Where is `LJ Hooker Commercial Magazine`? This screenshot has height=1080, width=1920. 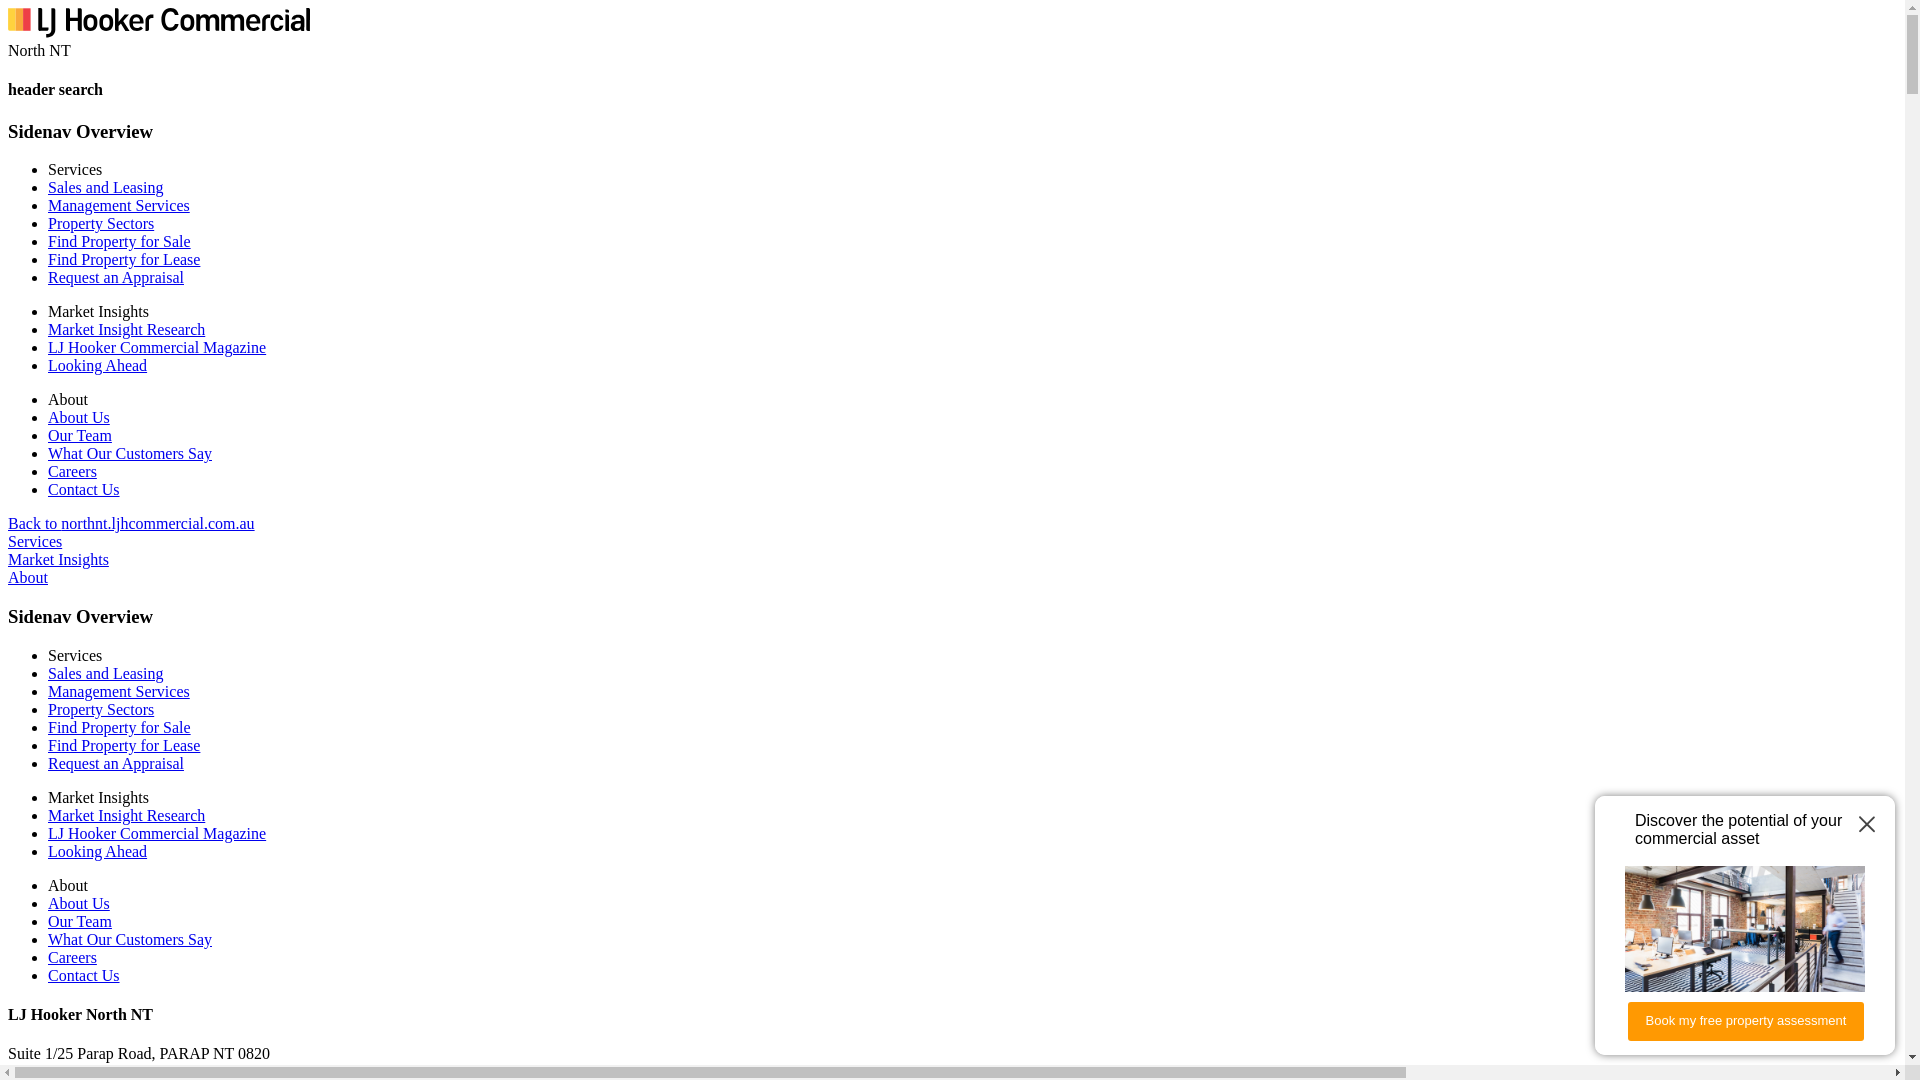 LJ Hooker Commercial Magazine is located at coordinates (157, 348).